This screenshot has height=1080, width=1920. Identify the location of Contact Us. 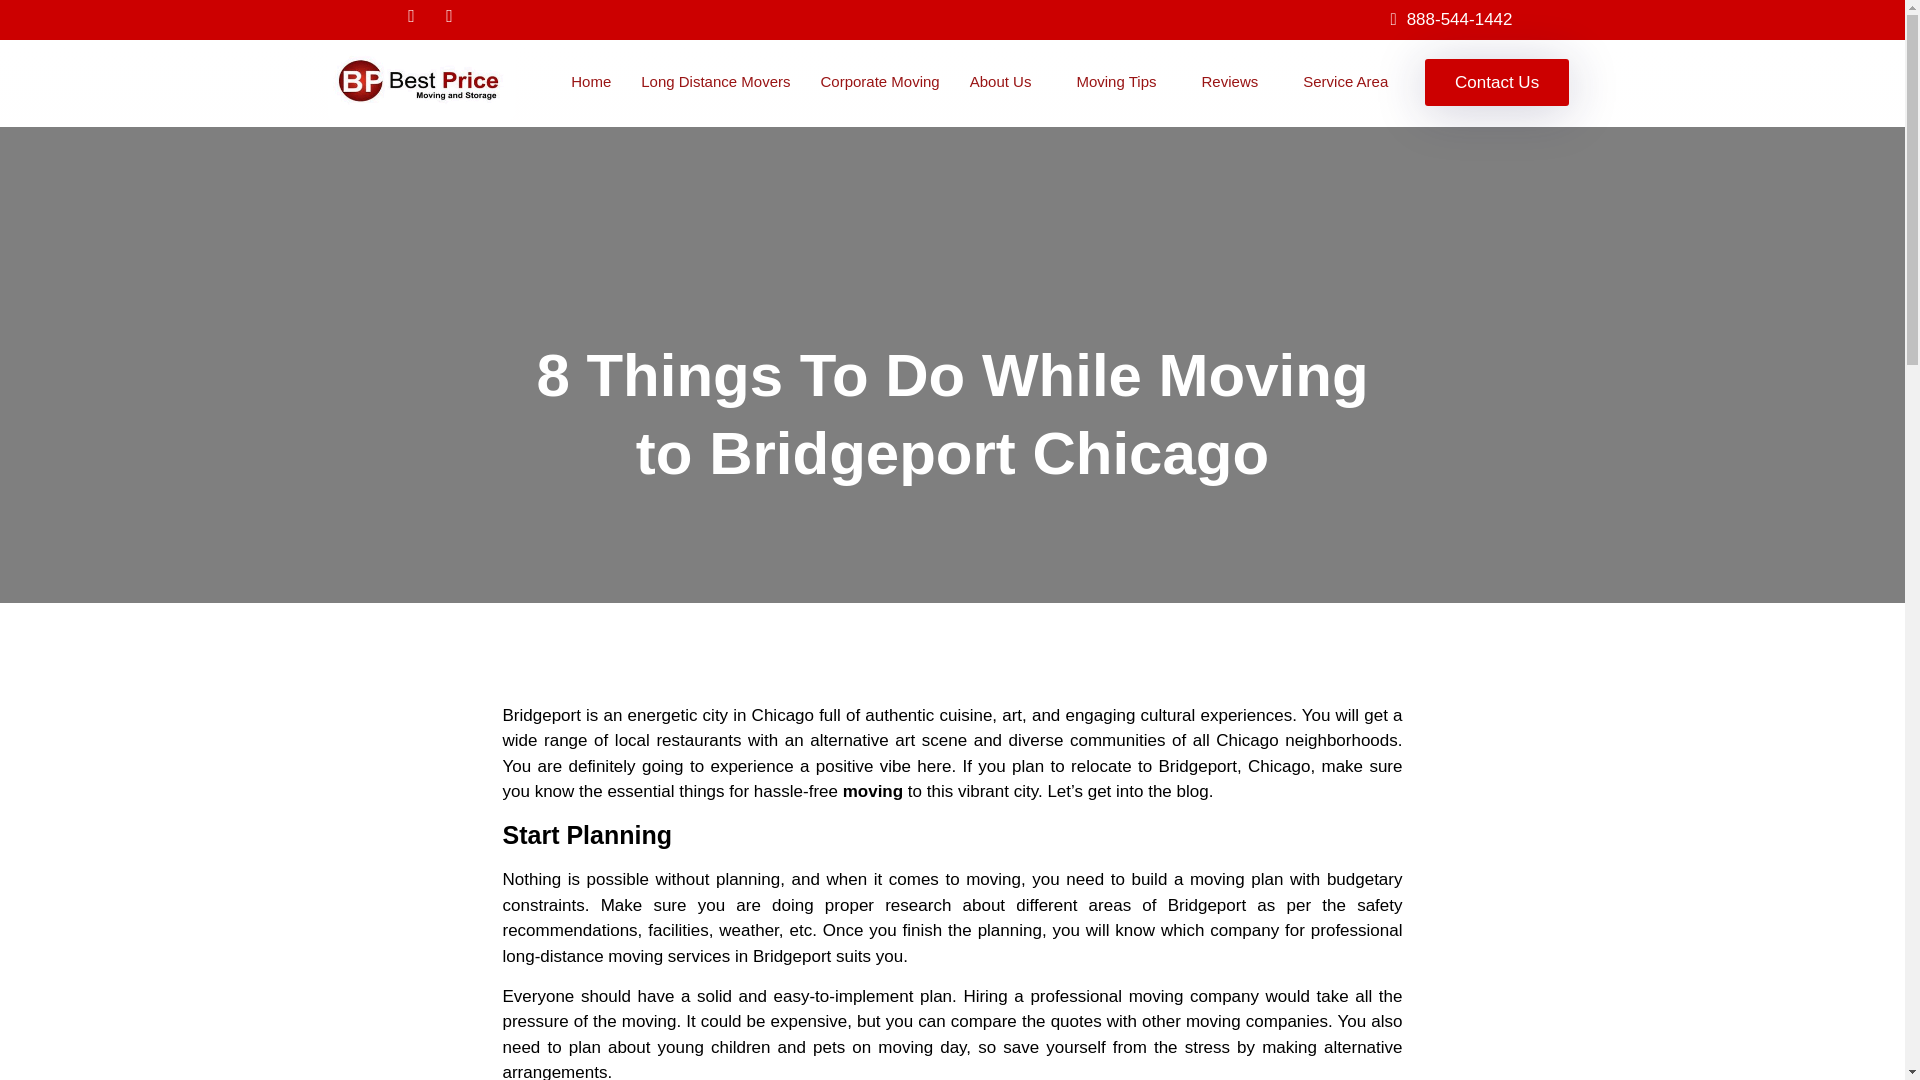
(1496, 81).